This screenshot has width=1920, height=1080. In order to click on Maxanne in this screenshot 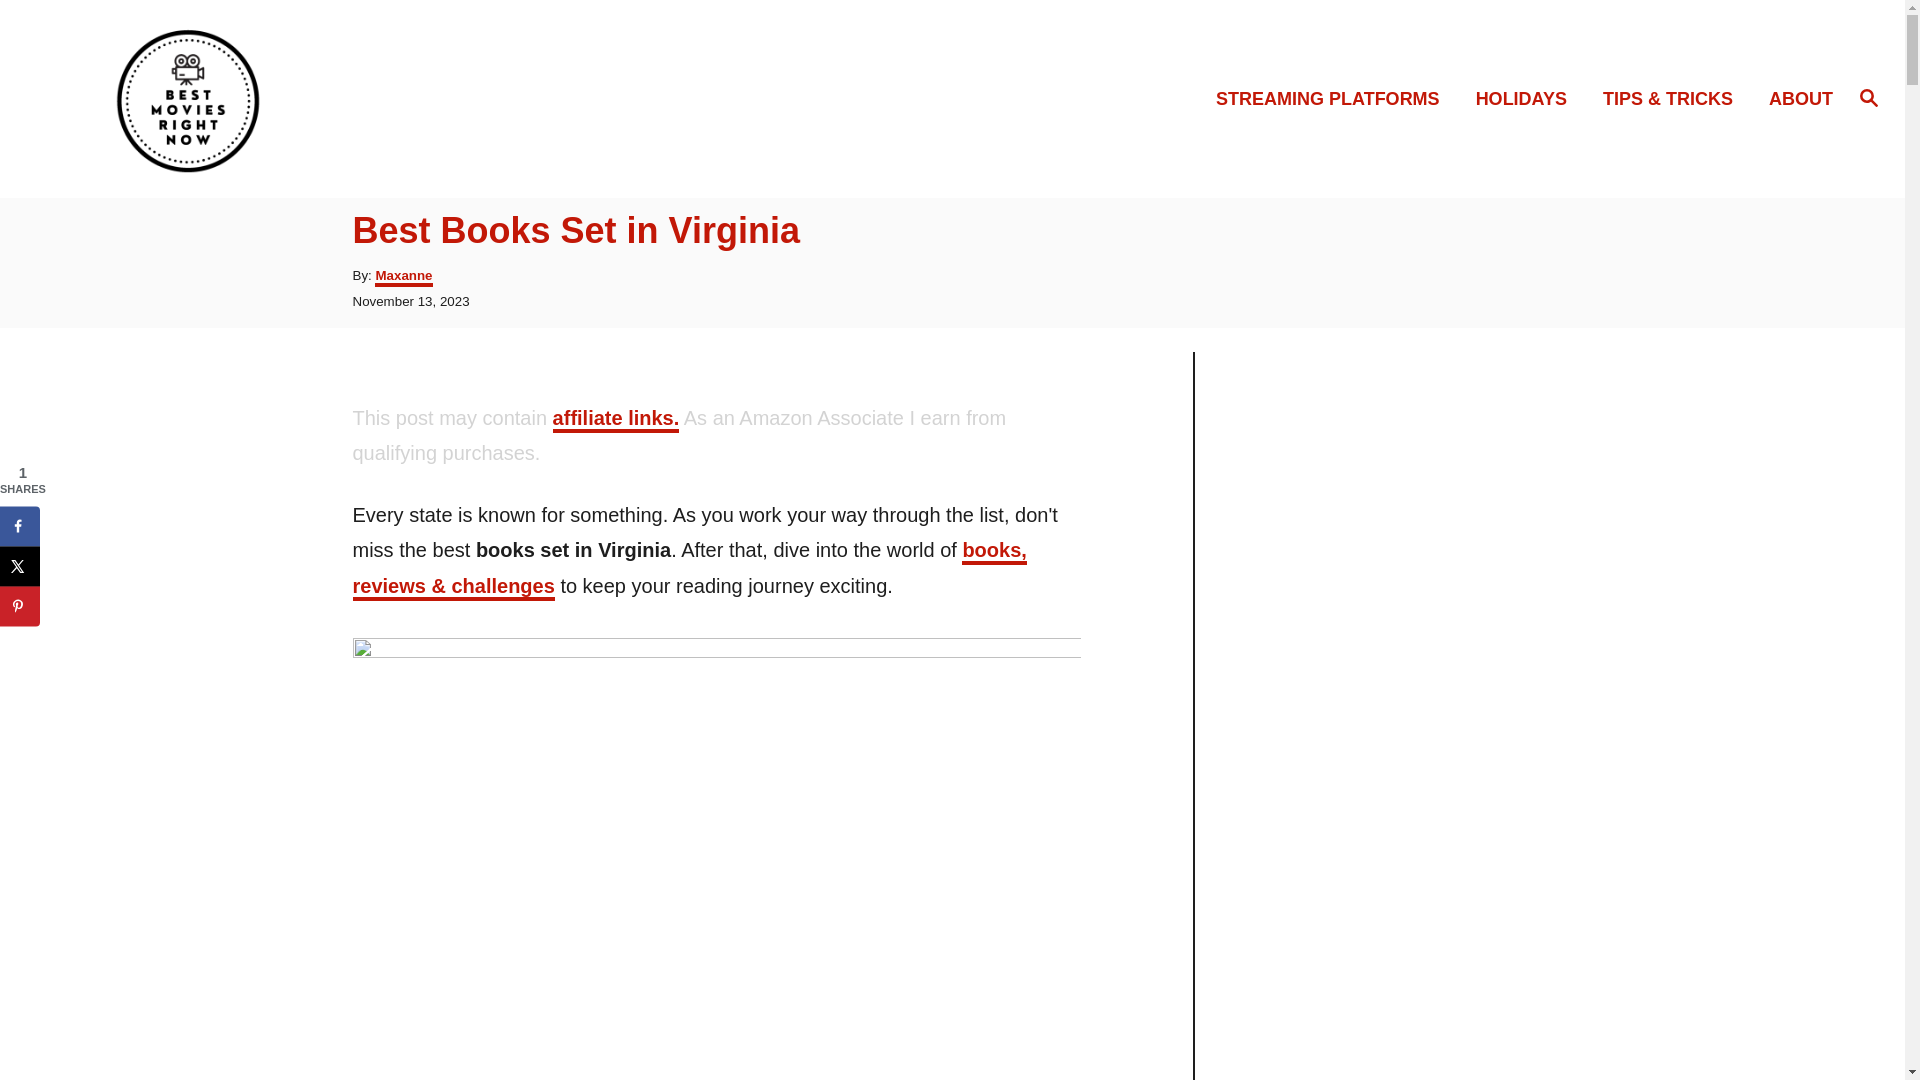, I will do `click(403, 277)`.